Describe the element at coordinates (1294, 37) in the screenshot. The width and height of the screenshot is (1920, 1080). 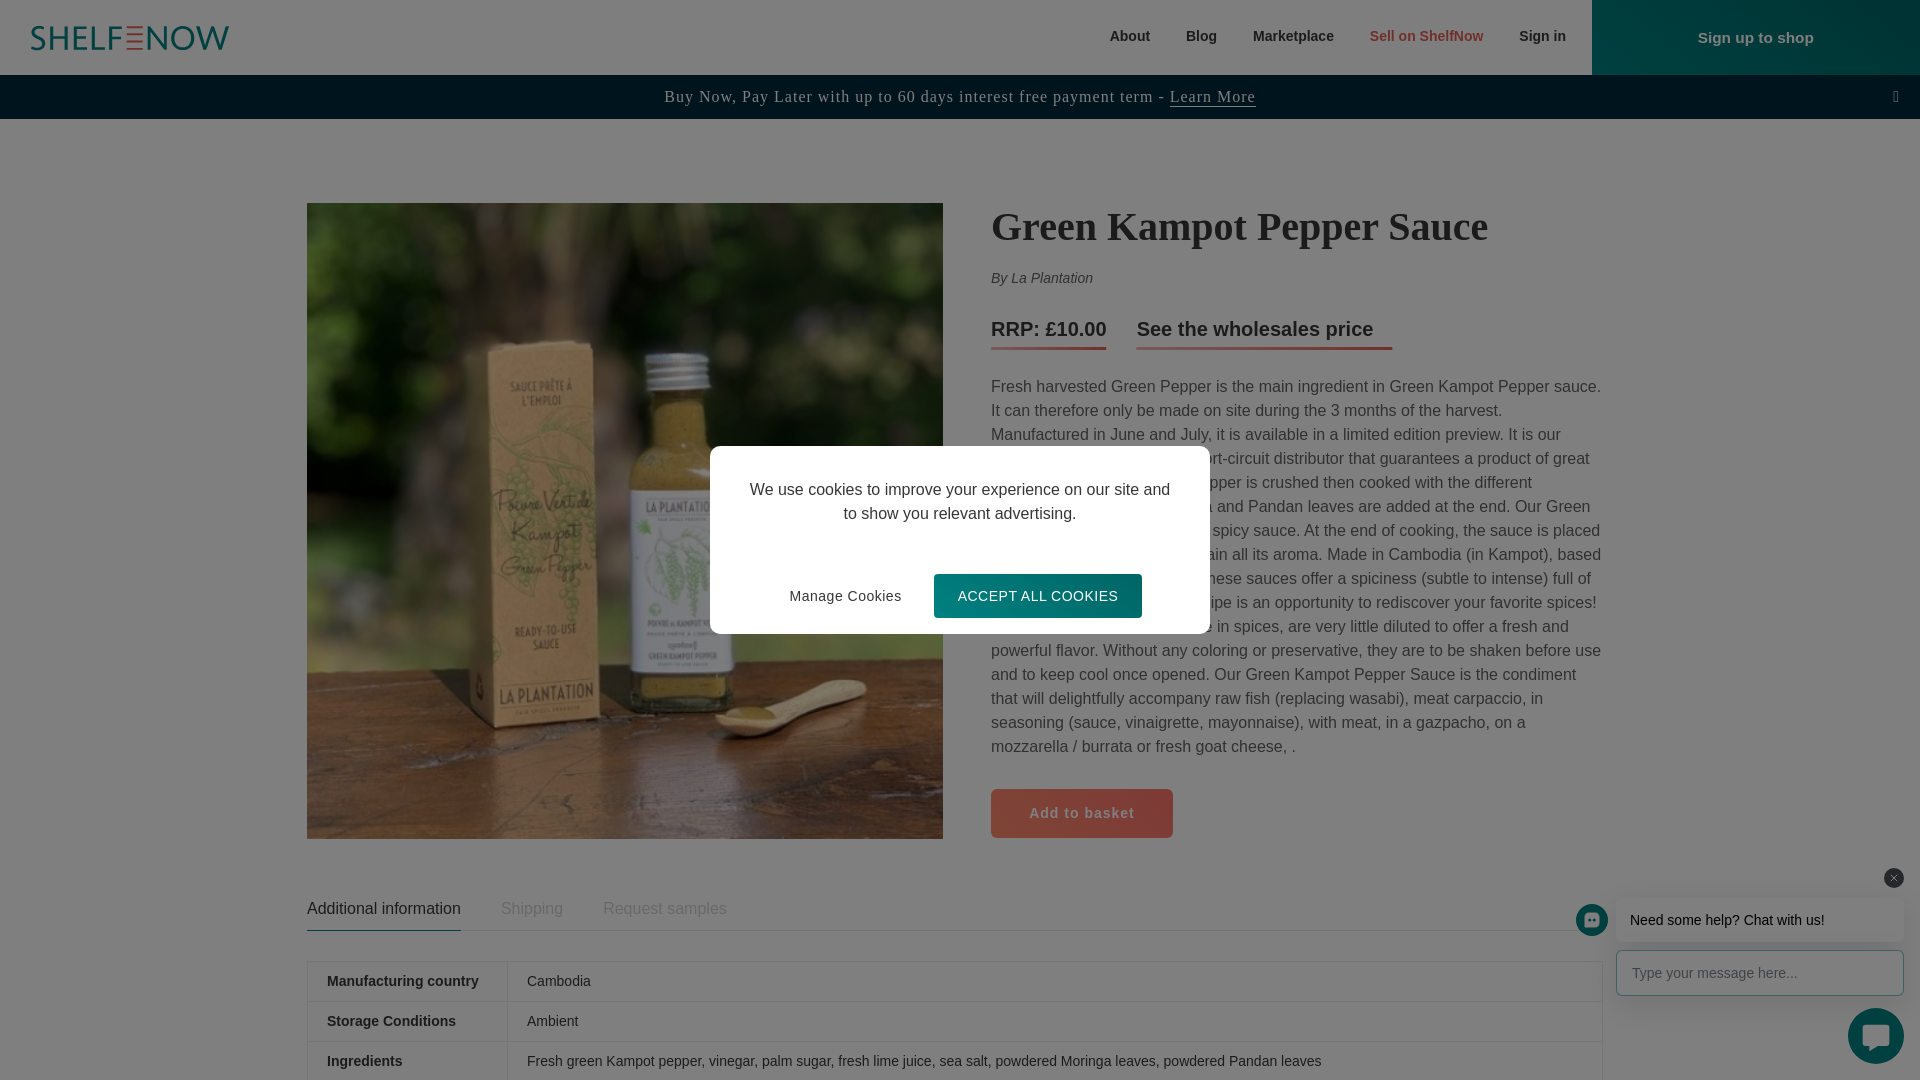
I see `Marketplace` at that location.